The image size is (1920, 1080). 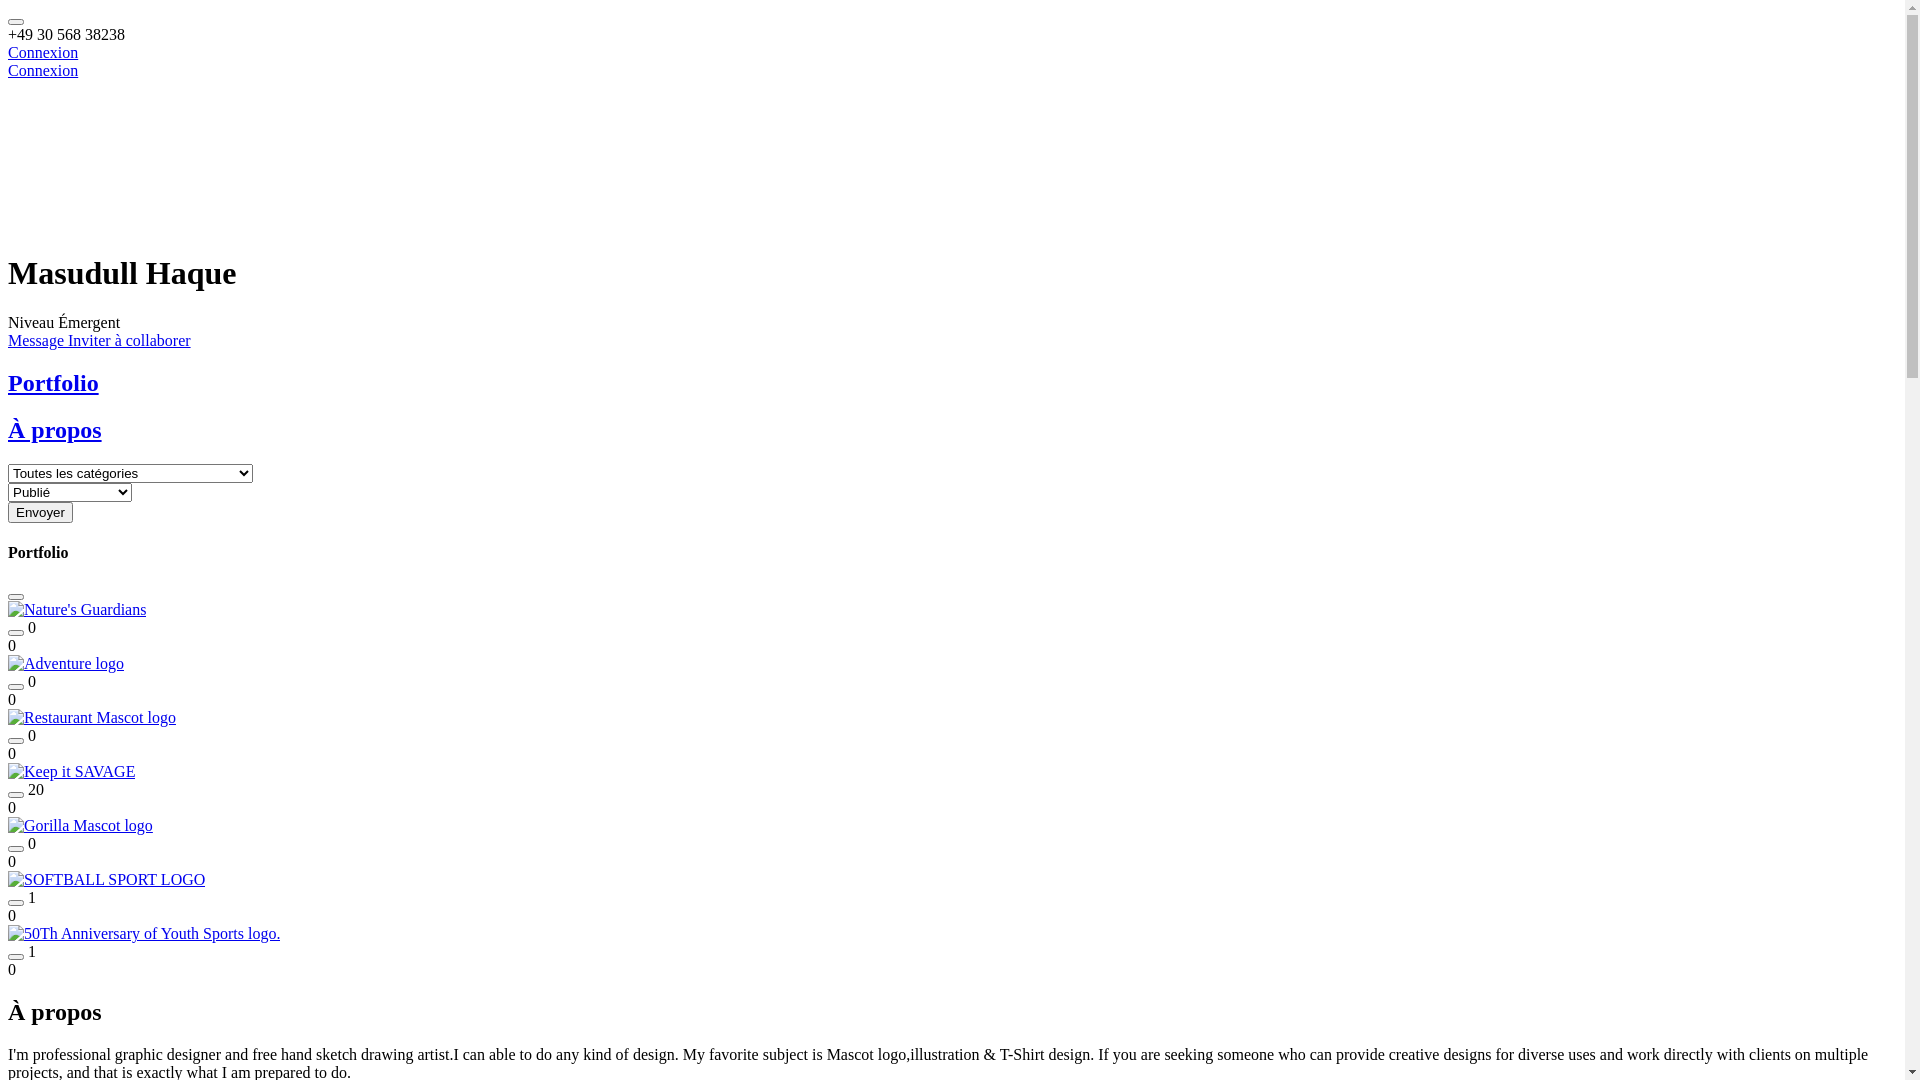 What do you see at coordinates (66, 664) in the screenshot?
I see `Adventure mascot logo` at bounding box center [66, 664].